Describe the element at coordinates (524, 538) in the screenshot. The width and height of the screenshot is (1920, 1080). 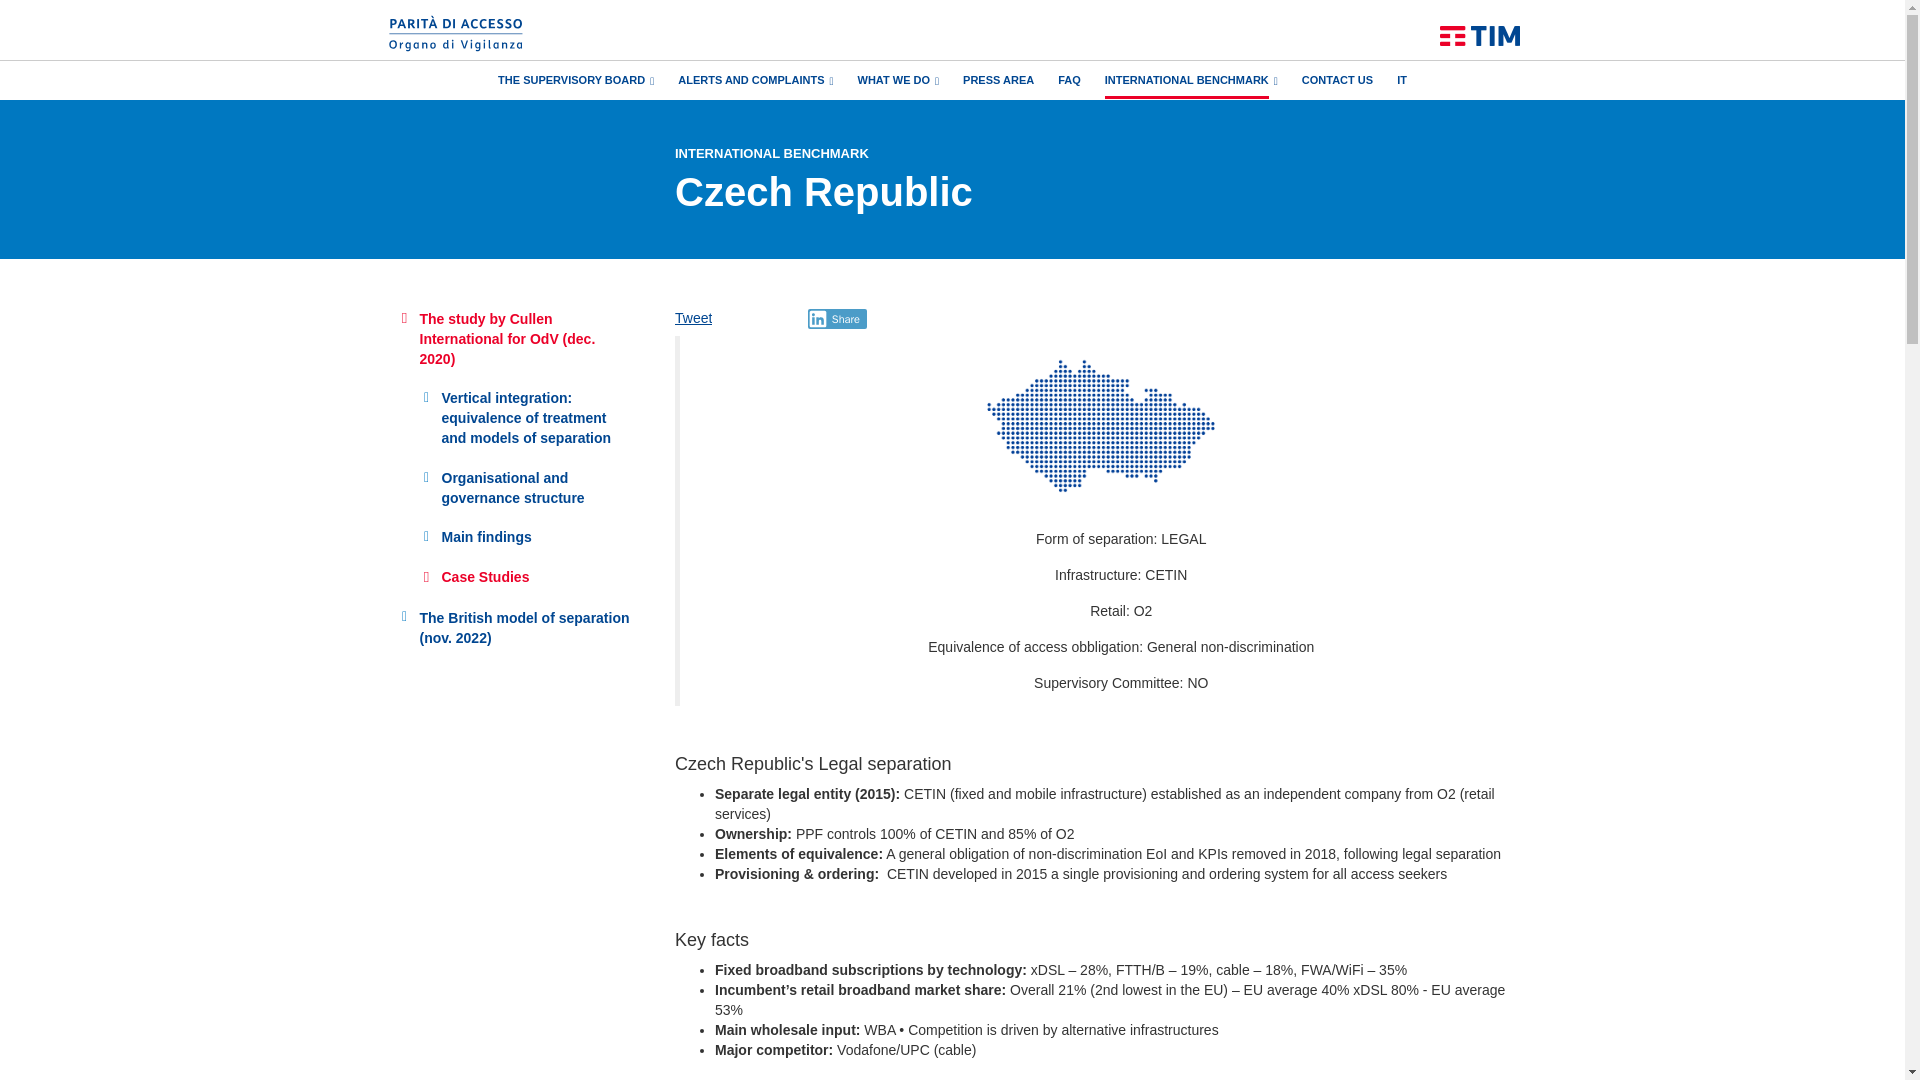
I see `Main findings` at that location.